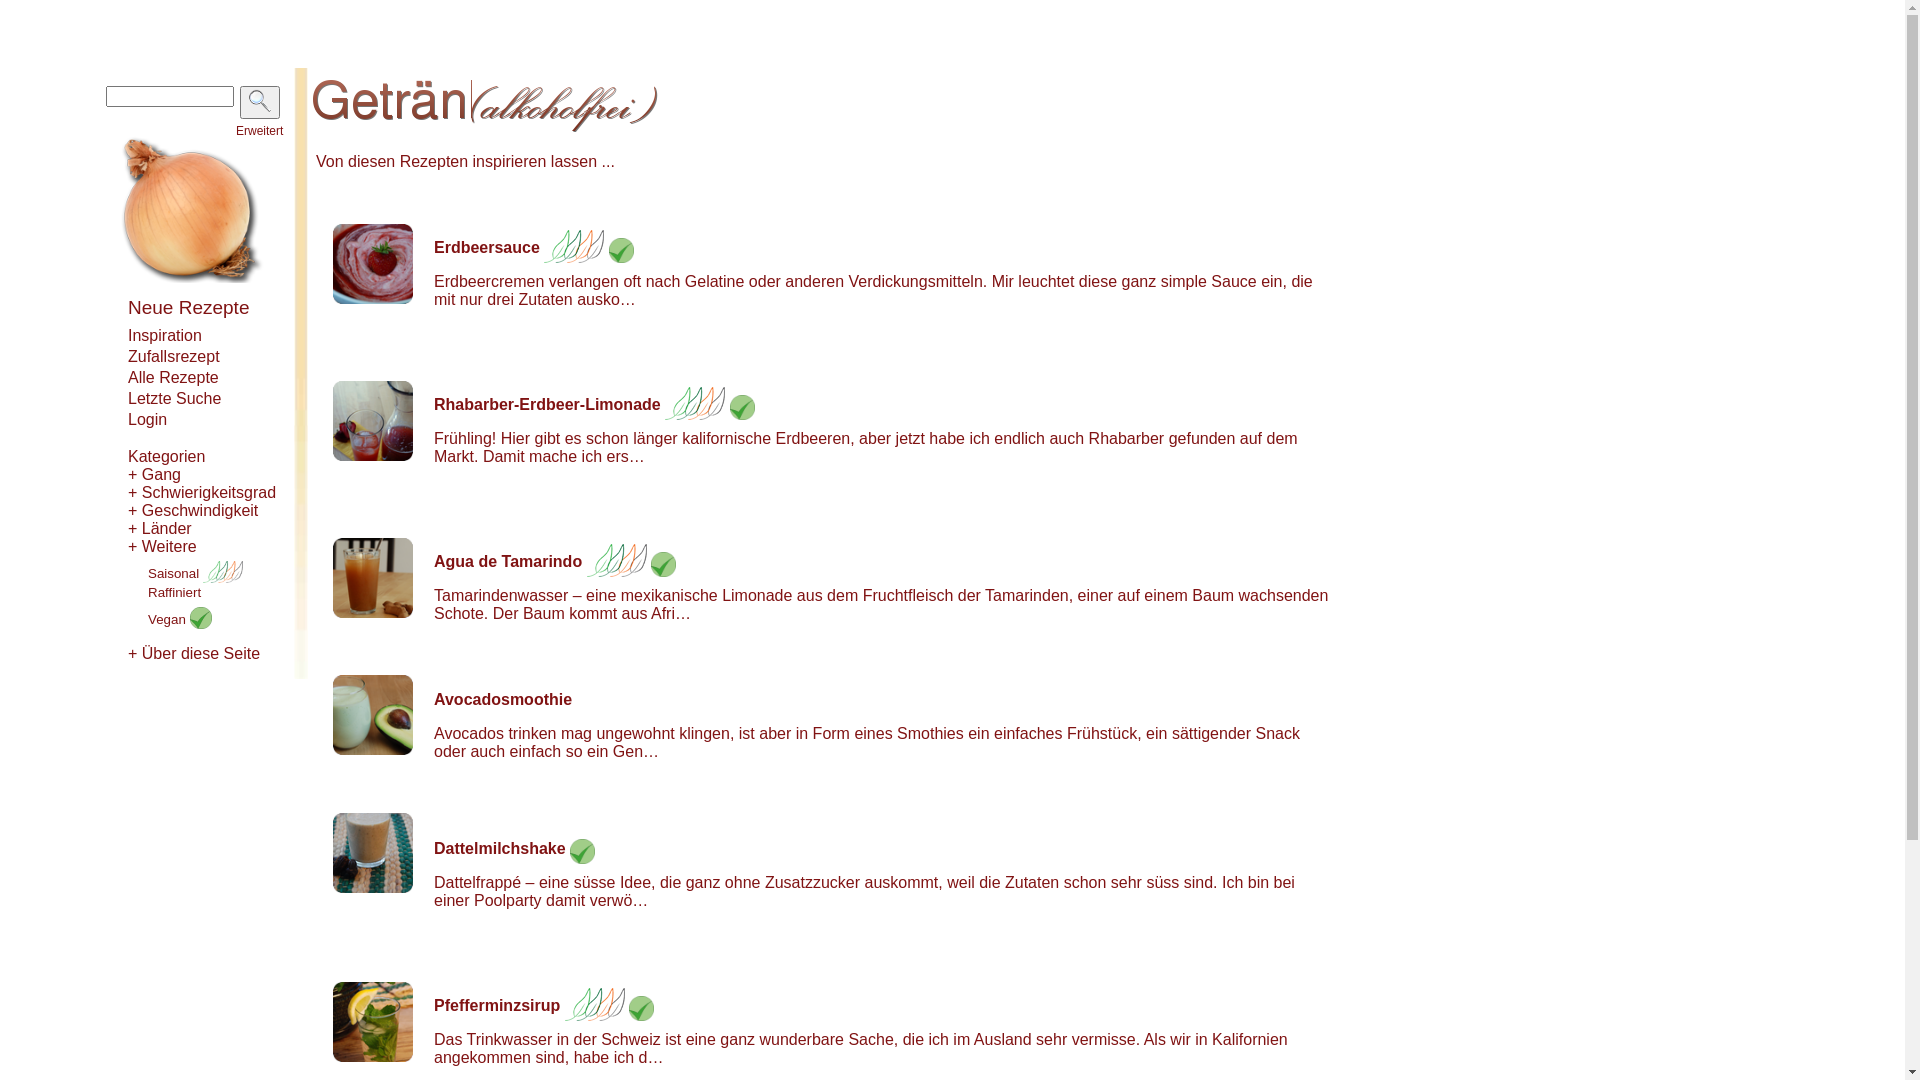 This screenshot has height=1080, width=1920. Describe the element at coordinates (595, 1006) in the screenshot. I see `Dieses Rezept hat derzeit Saison.` at that location.